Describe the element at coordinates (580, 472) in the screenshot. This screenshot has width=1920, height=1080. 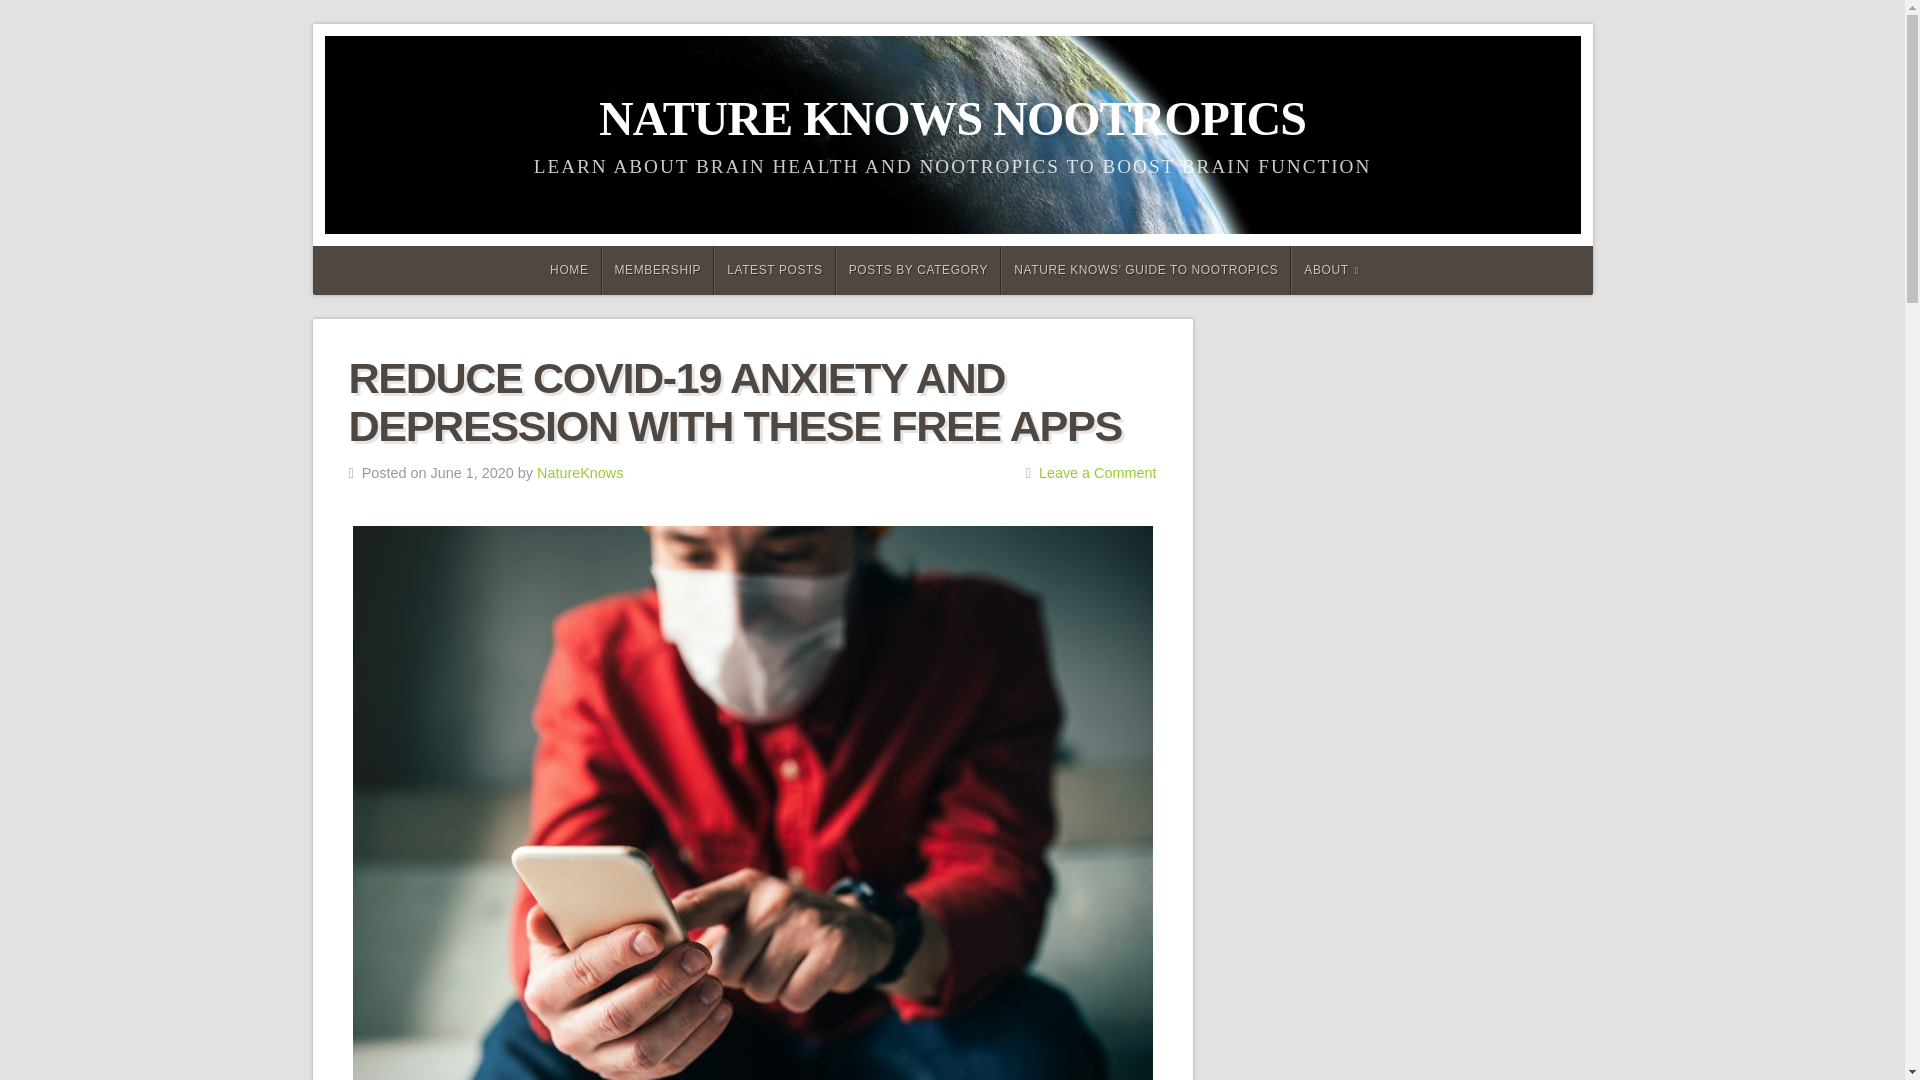
I see `NatureKnows` at that location.